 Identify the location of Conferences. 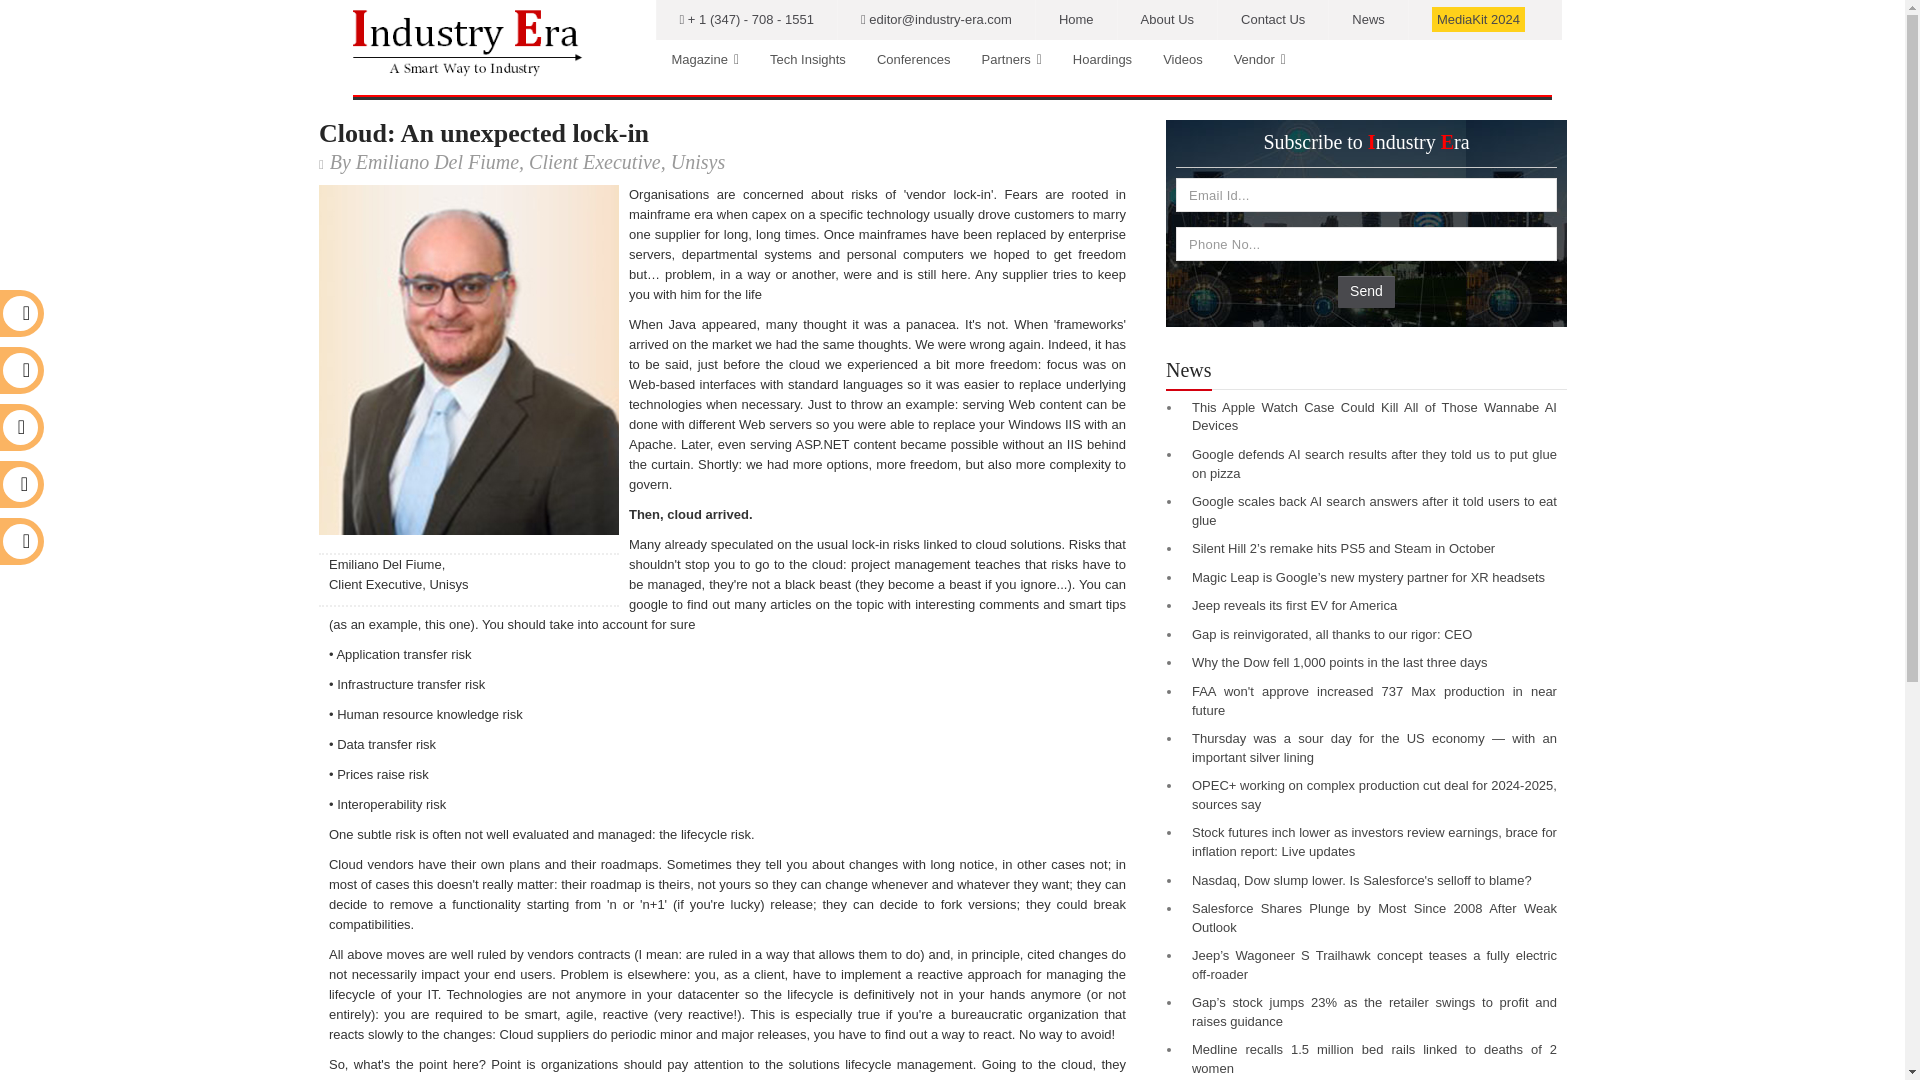
(914, 59).